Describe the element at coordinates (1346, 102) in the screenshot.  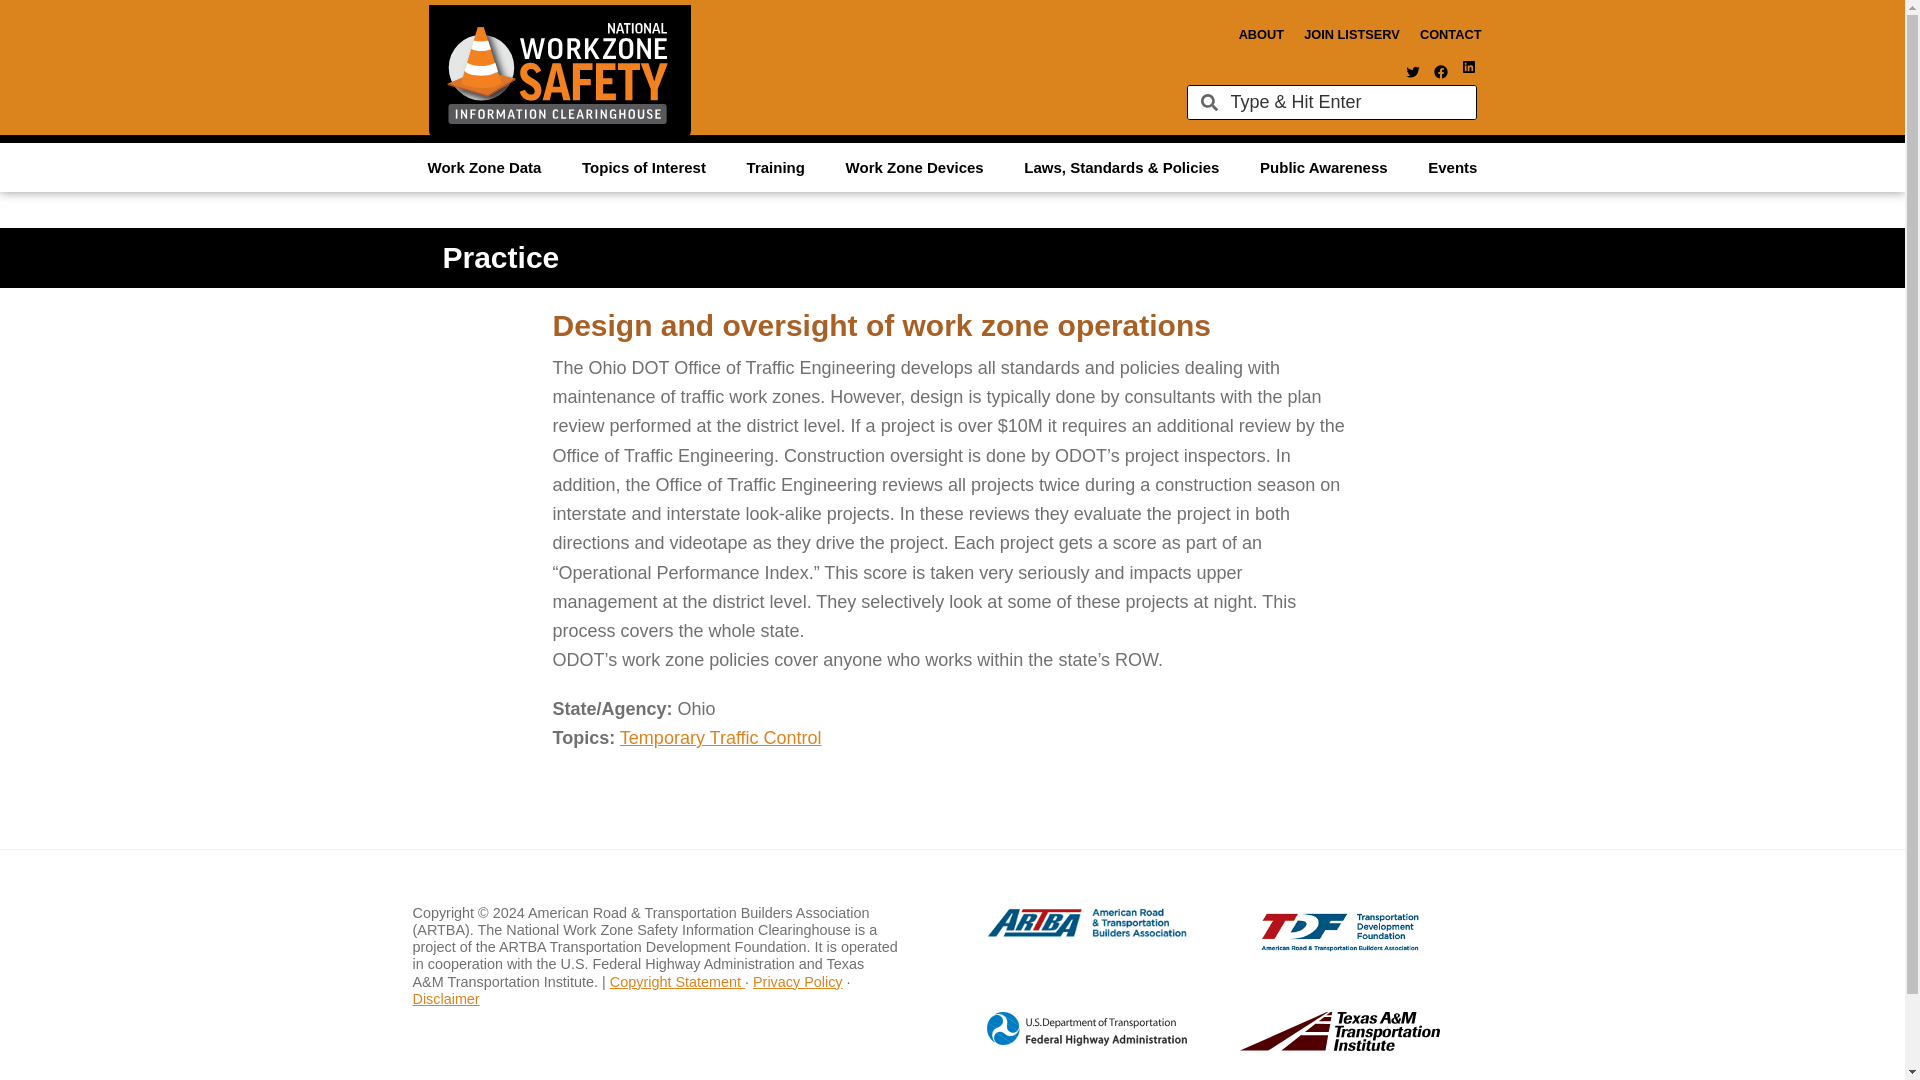
I see `Search` at that location.